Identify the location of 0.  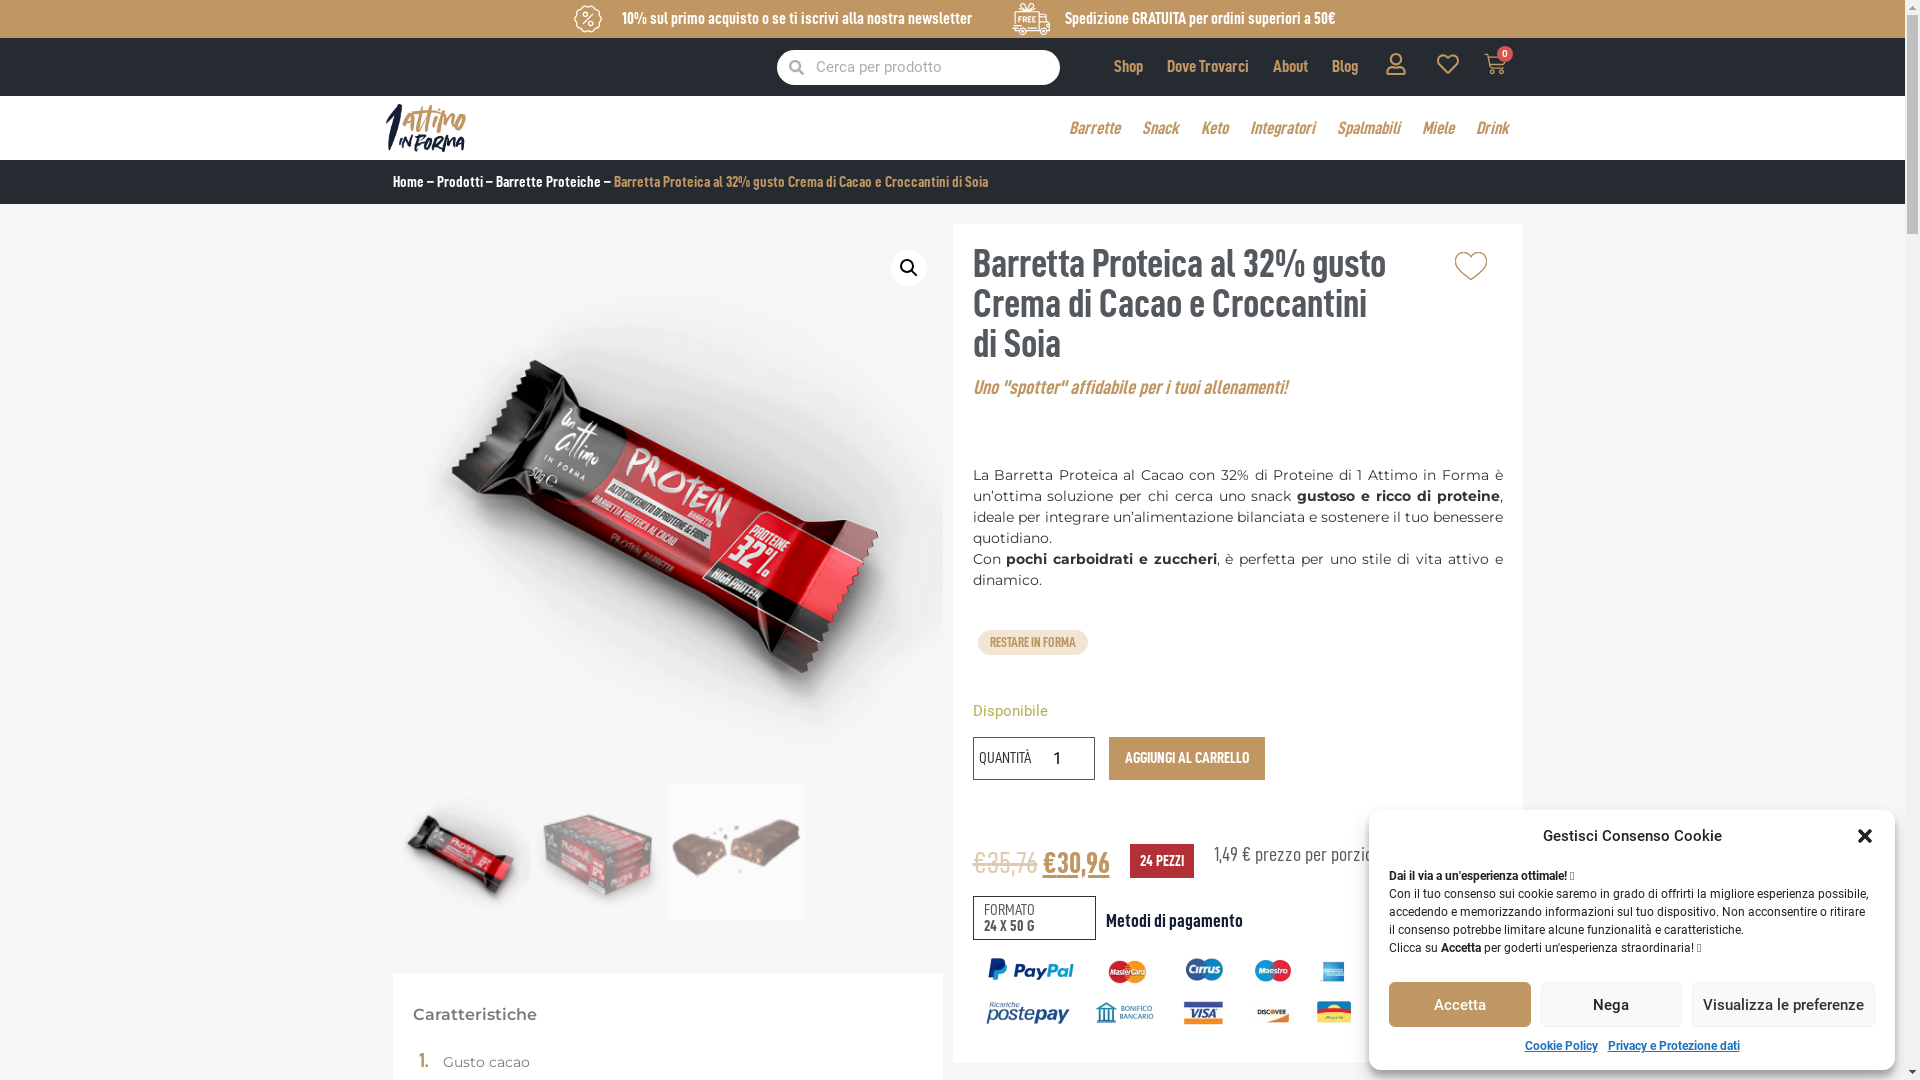
(1495, 67).